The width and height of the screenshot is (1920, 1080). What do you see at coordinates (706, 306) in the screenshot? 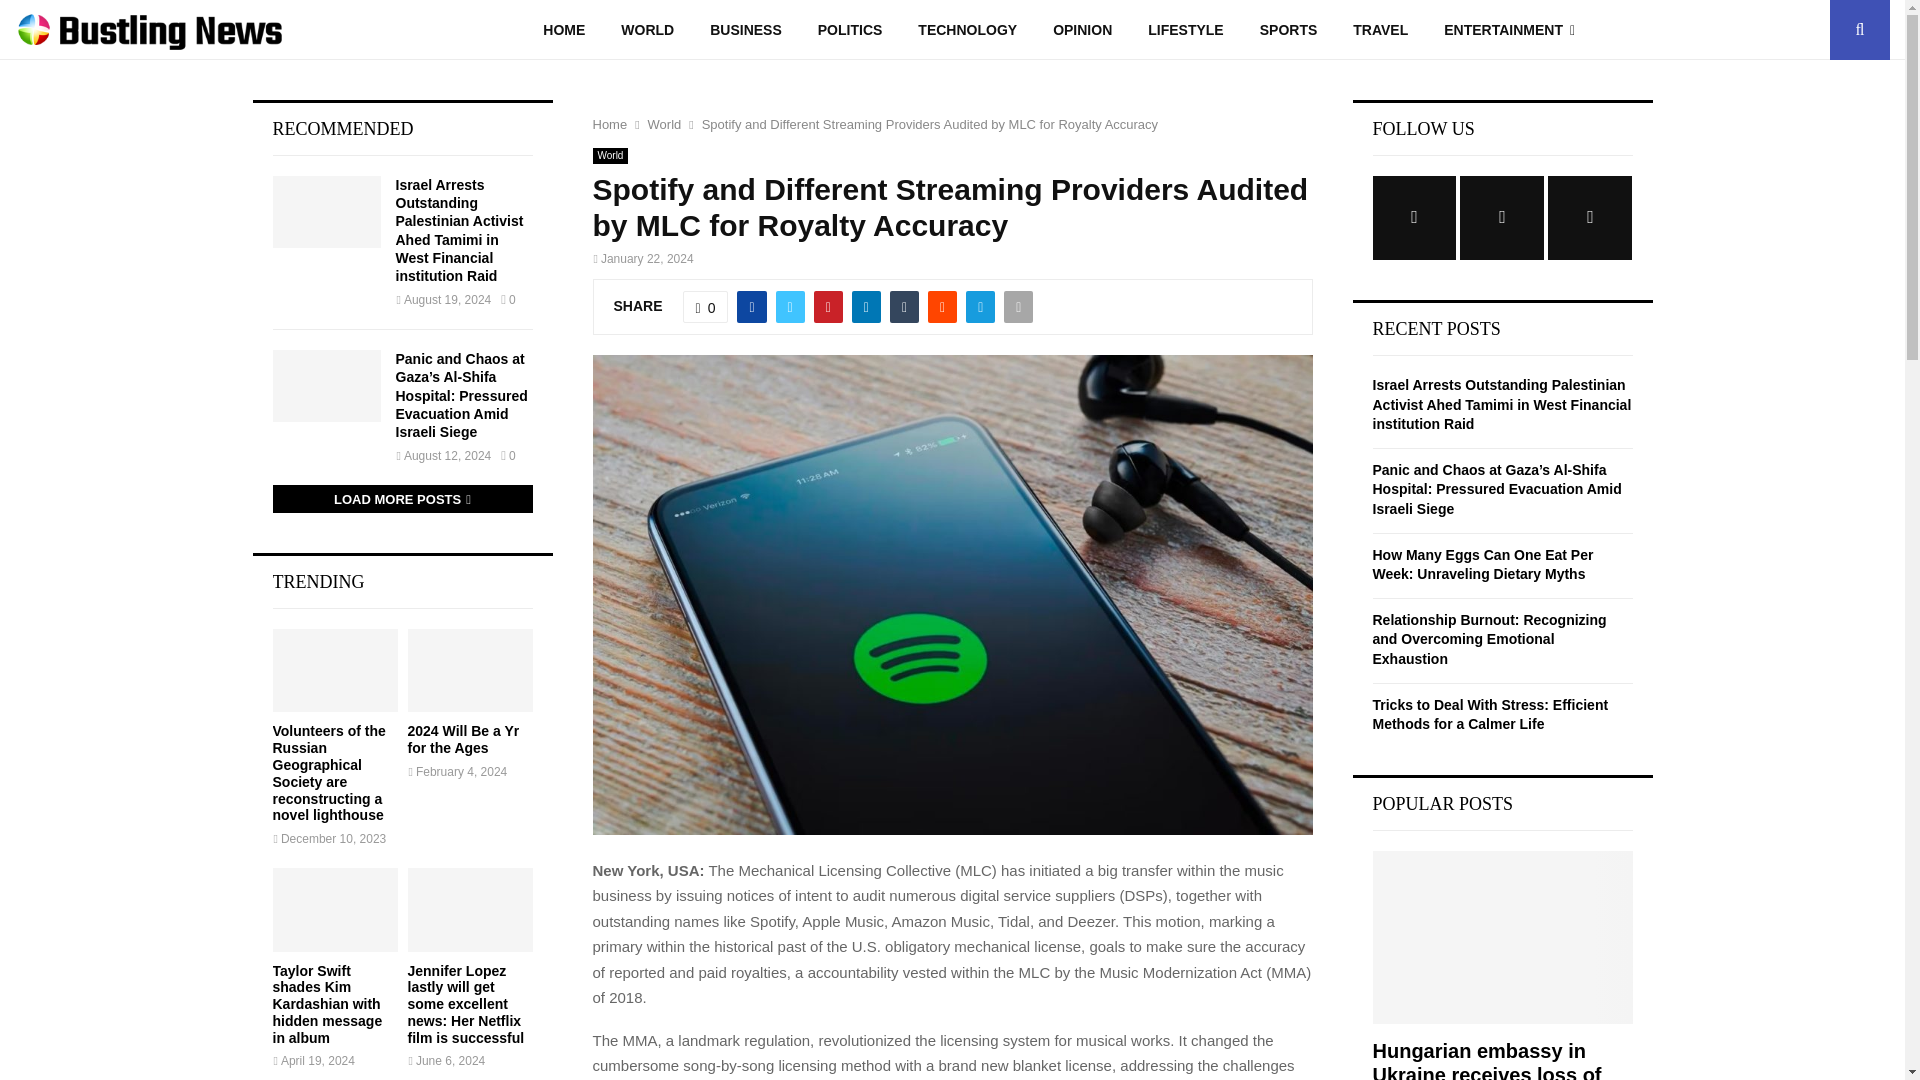
I see `0` at bounding box center [706, 306].